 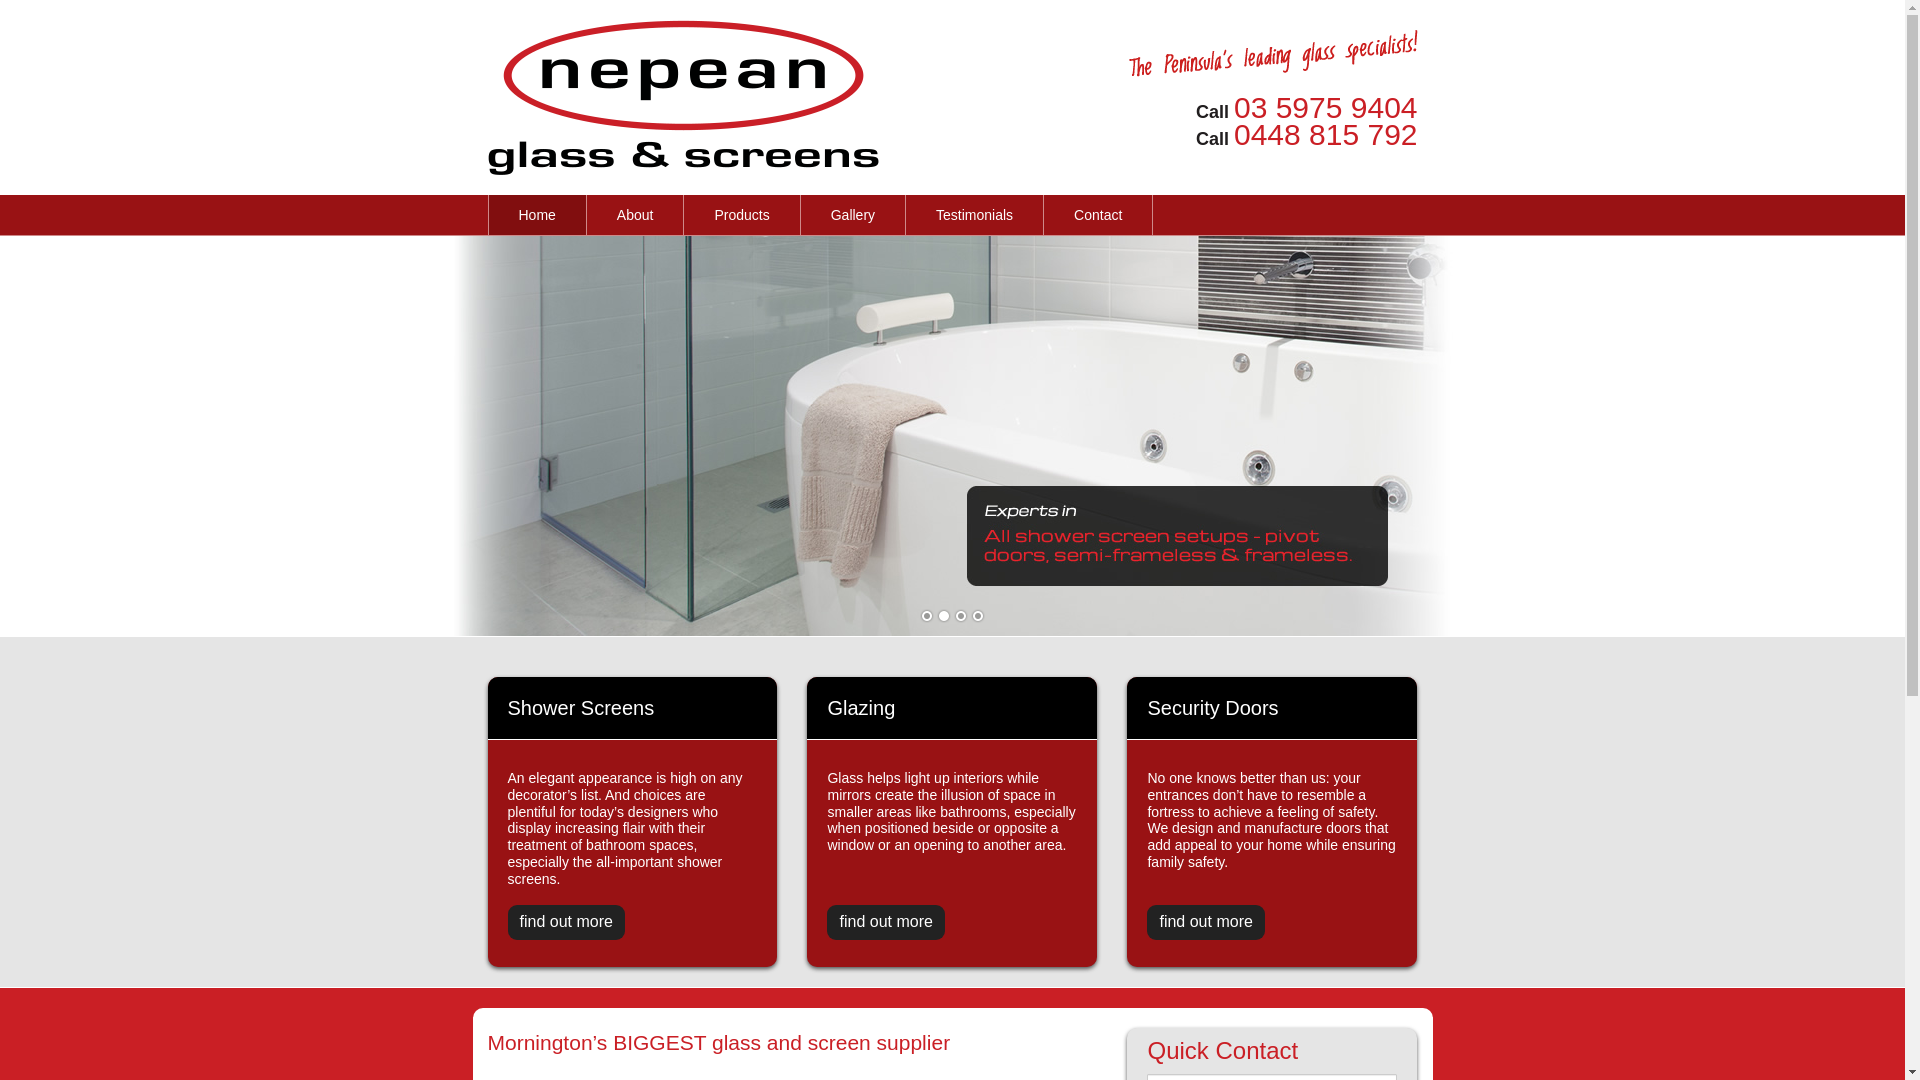 I want to click on Testimonials, so click(x=974, y=215).